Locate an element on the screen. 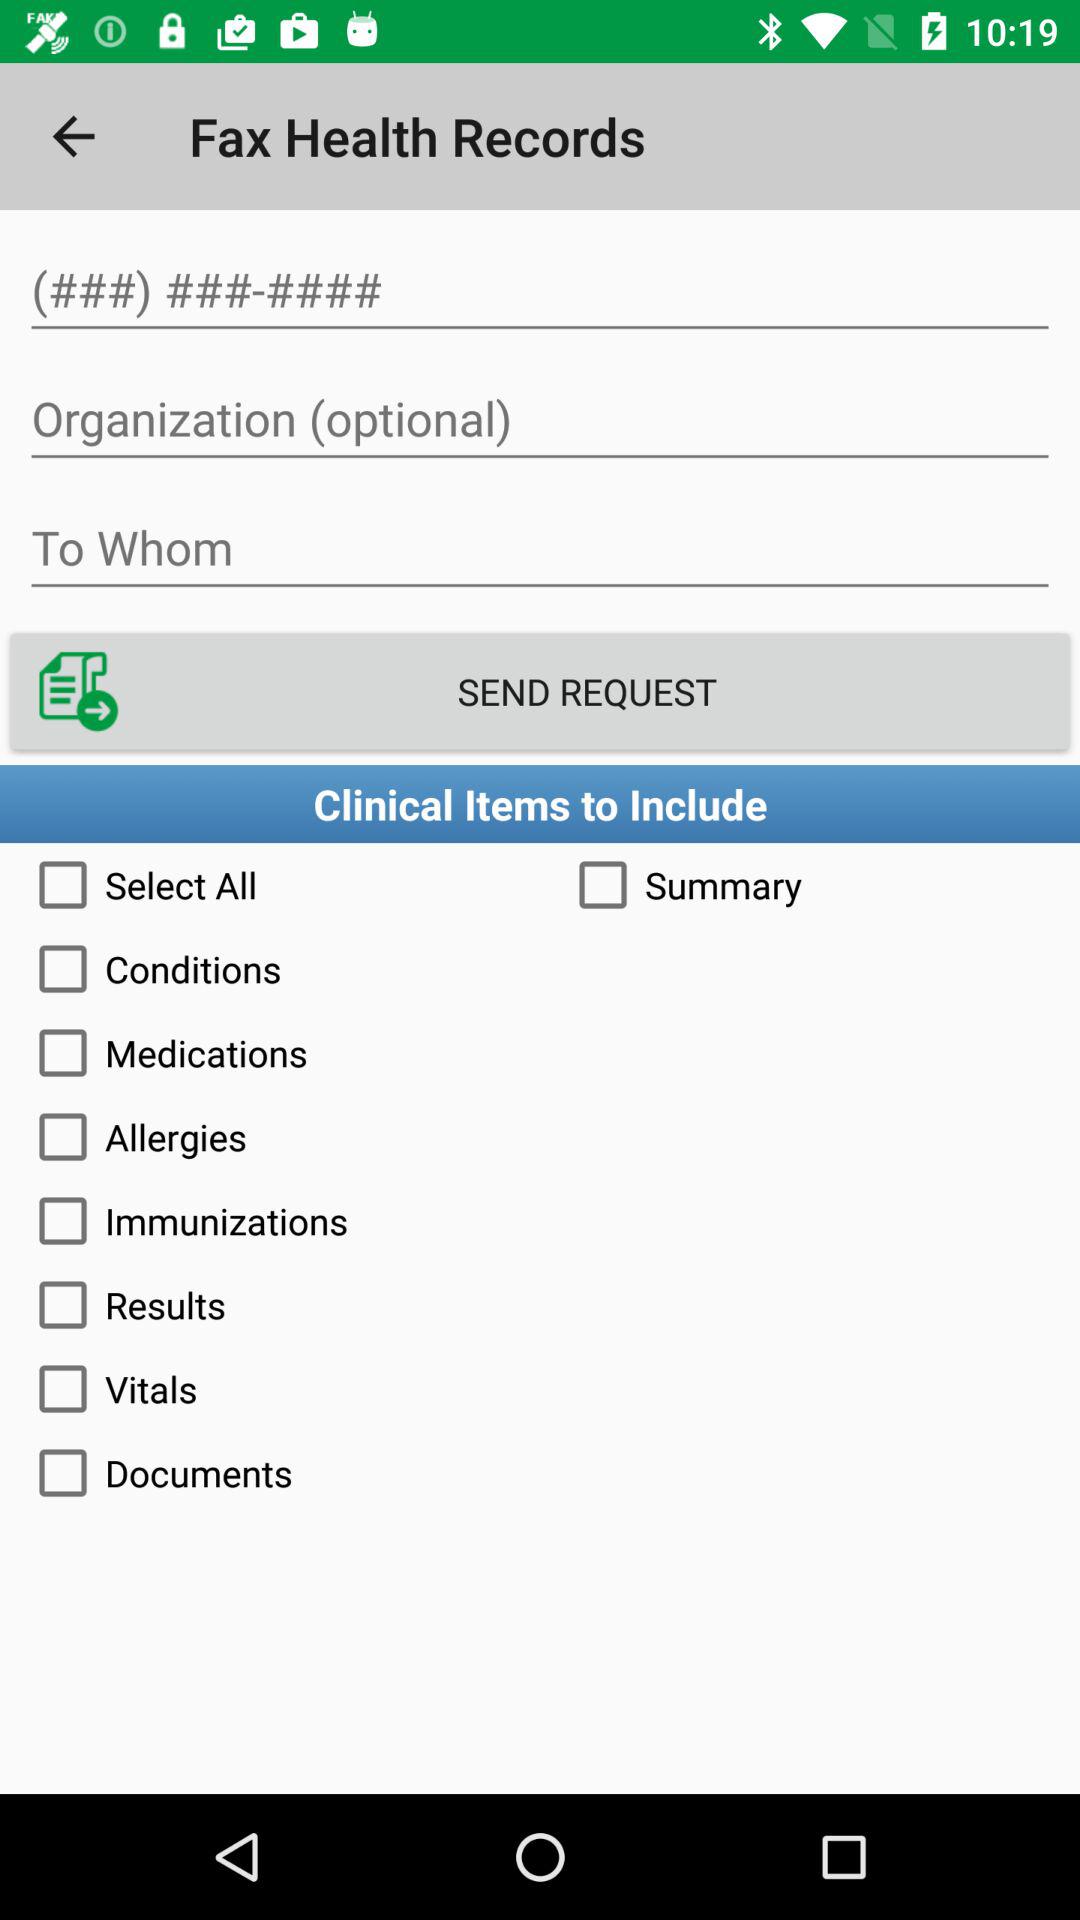 This screenshot has width=1080, height=1920. turn off send request is located at coordinates (540, 692).